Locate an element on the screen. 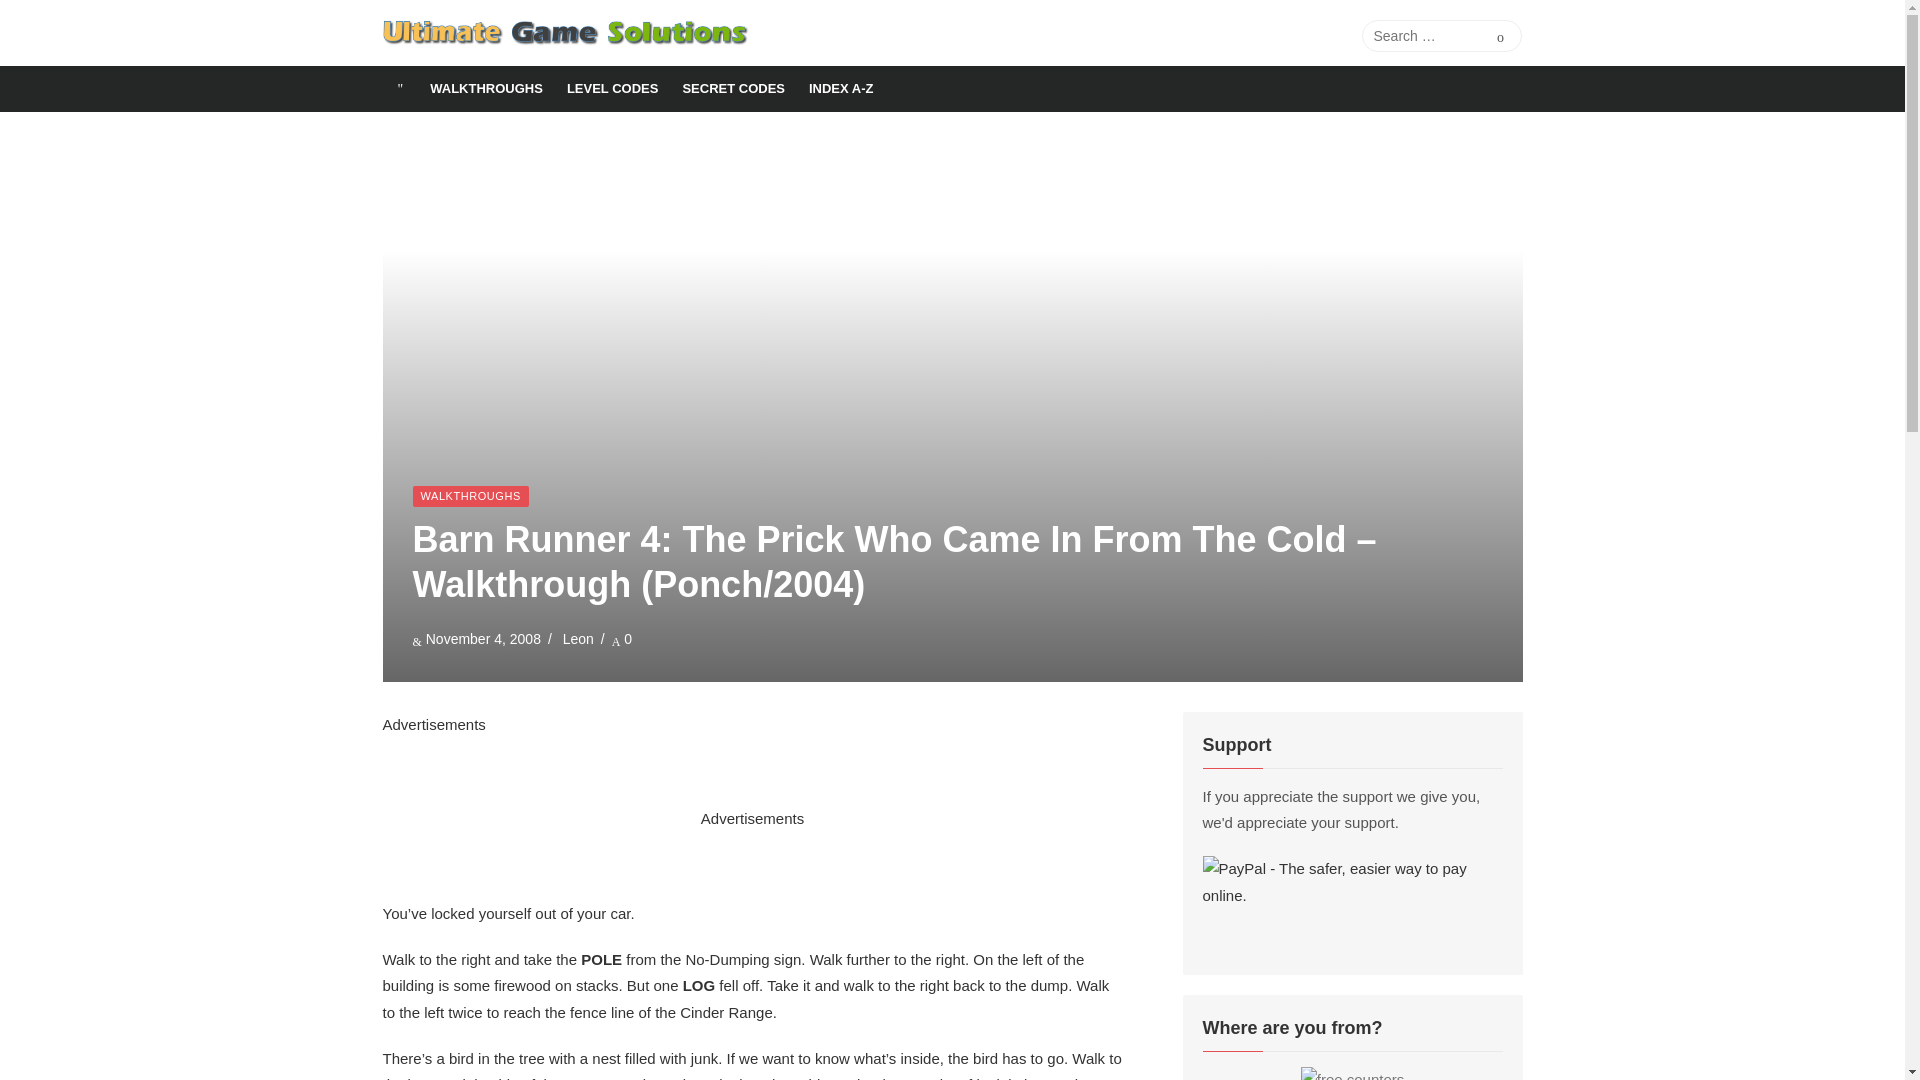 This screenshot has height=1080, width=1920. INDEX A-Z is located at coordinates (840, 88).